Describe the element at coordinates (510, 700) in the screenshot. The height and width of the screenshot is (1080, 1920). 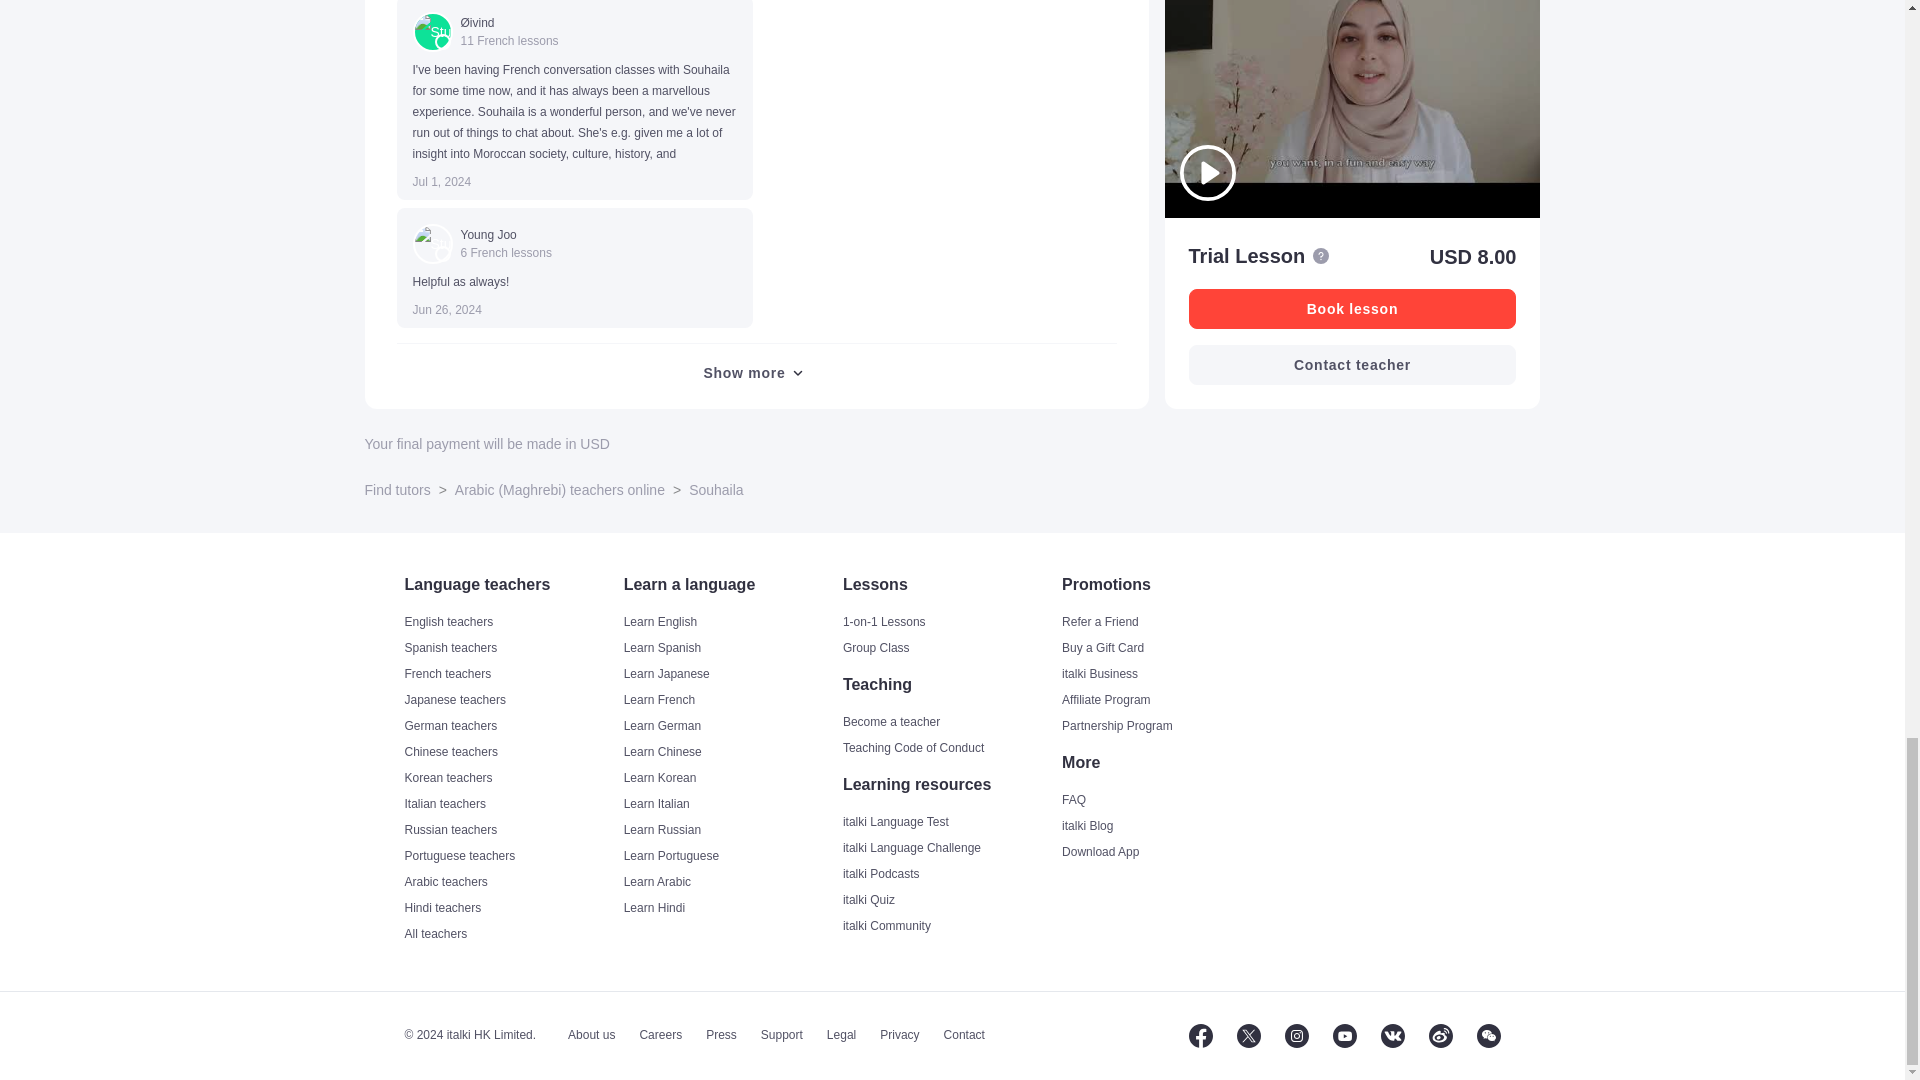
I see `Japanese teachers` at that location.